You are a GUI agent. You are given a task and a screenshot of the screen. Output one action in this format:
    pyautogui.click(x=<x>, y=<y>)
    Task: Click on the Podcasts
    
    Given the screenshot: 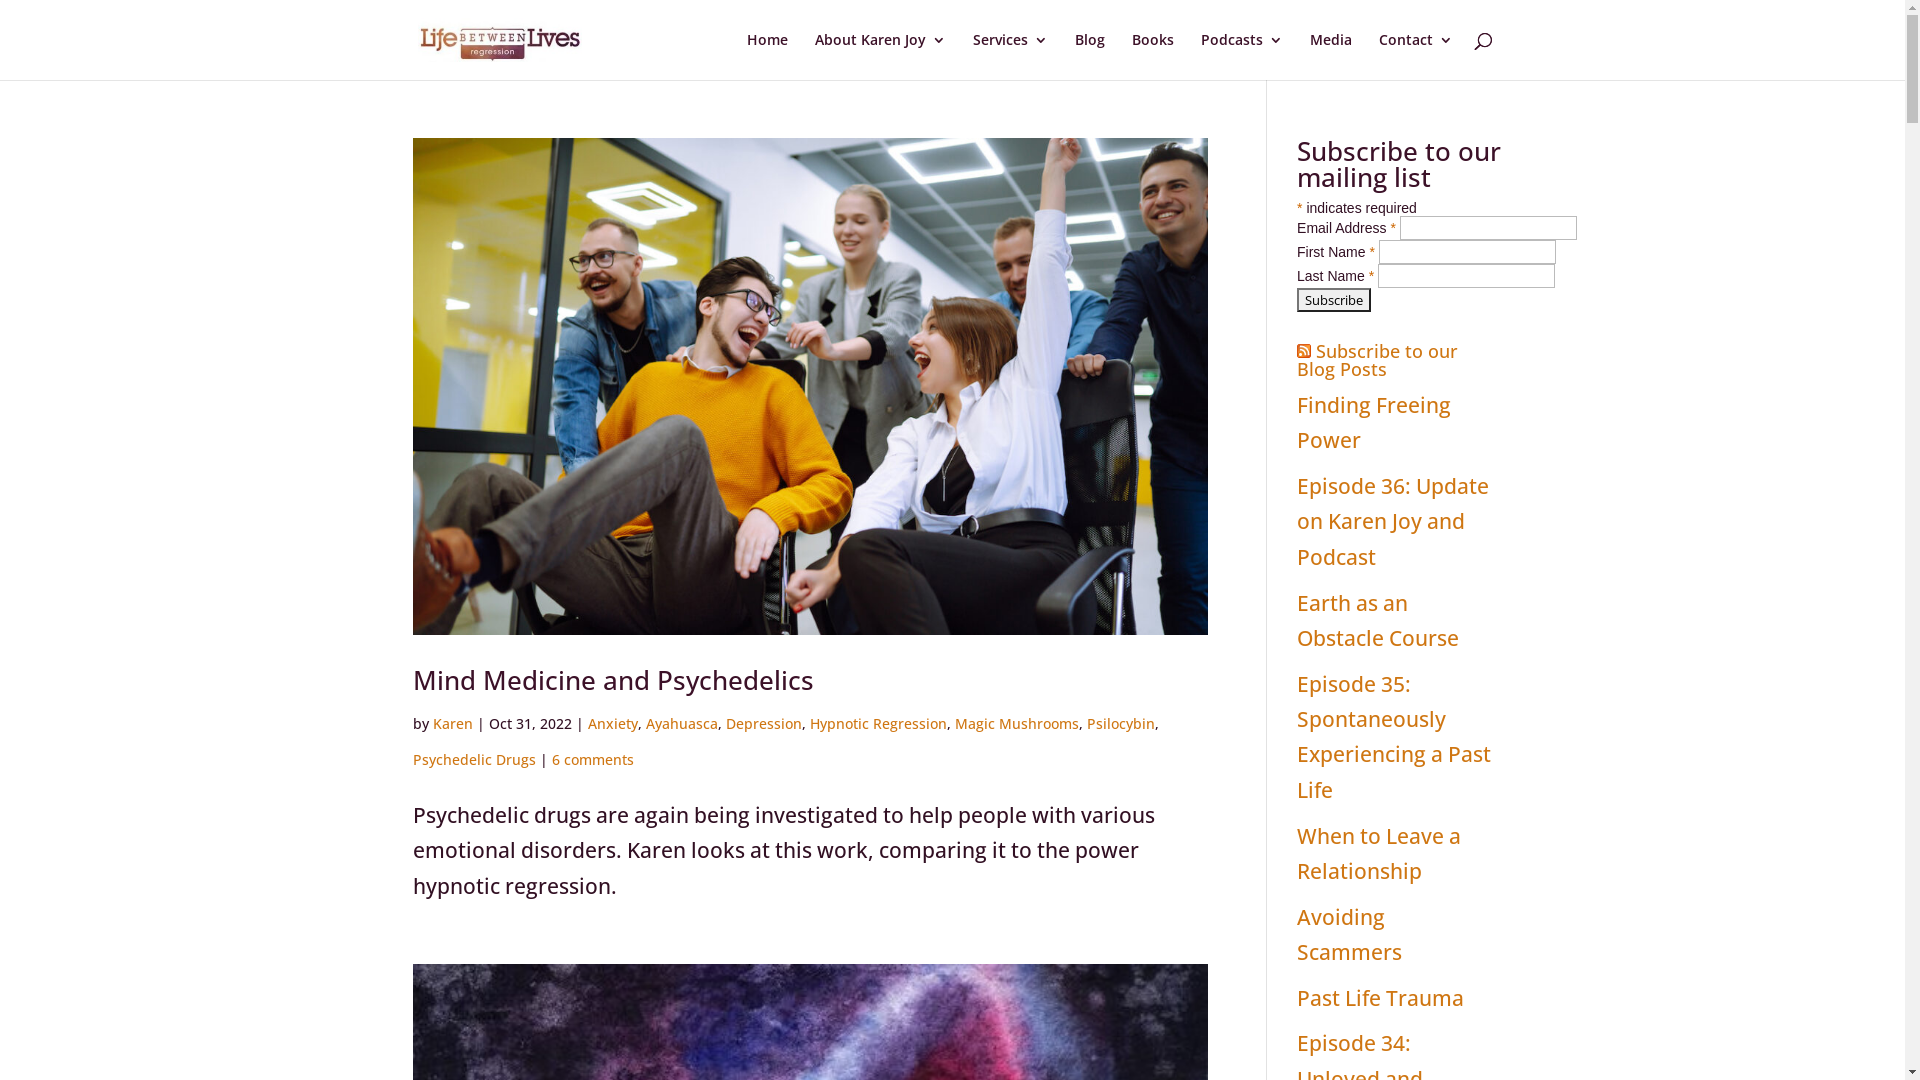 What is the action you would take?
    pyautogui.click(x=1241, y=56)
    